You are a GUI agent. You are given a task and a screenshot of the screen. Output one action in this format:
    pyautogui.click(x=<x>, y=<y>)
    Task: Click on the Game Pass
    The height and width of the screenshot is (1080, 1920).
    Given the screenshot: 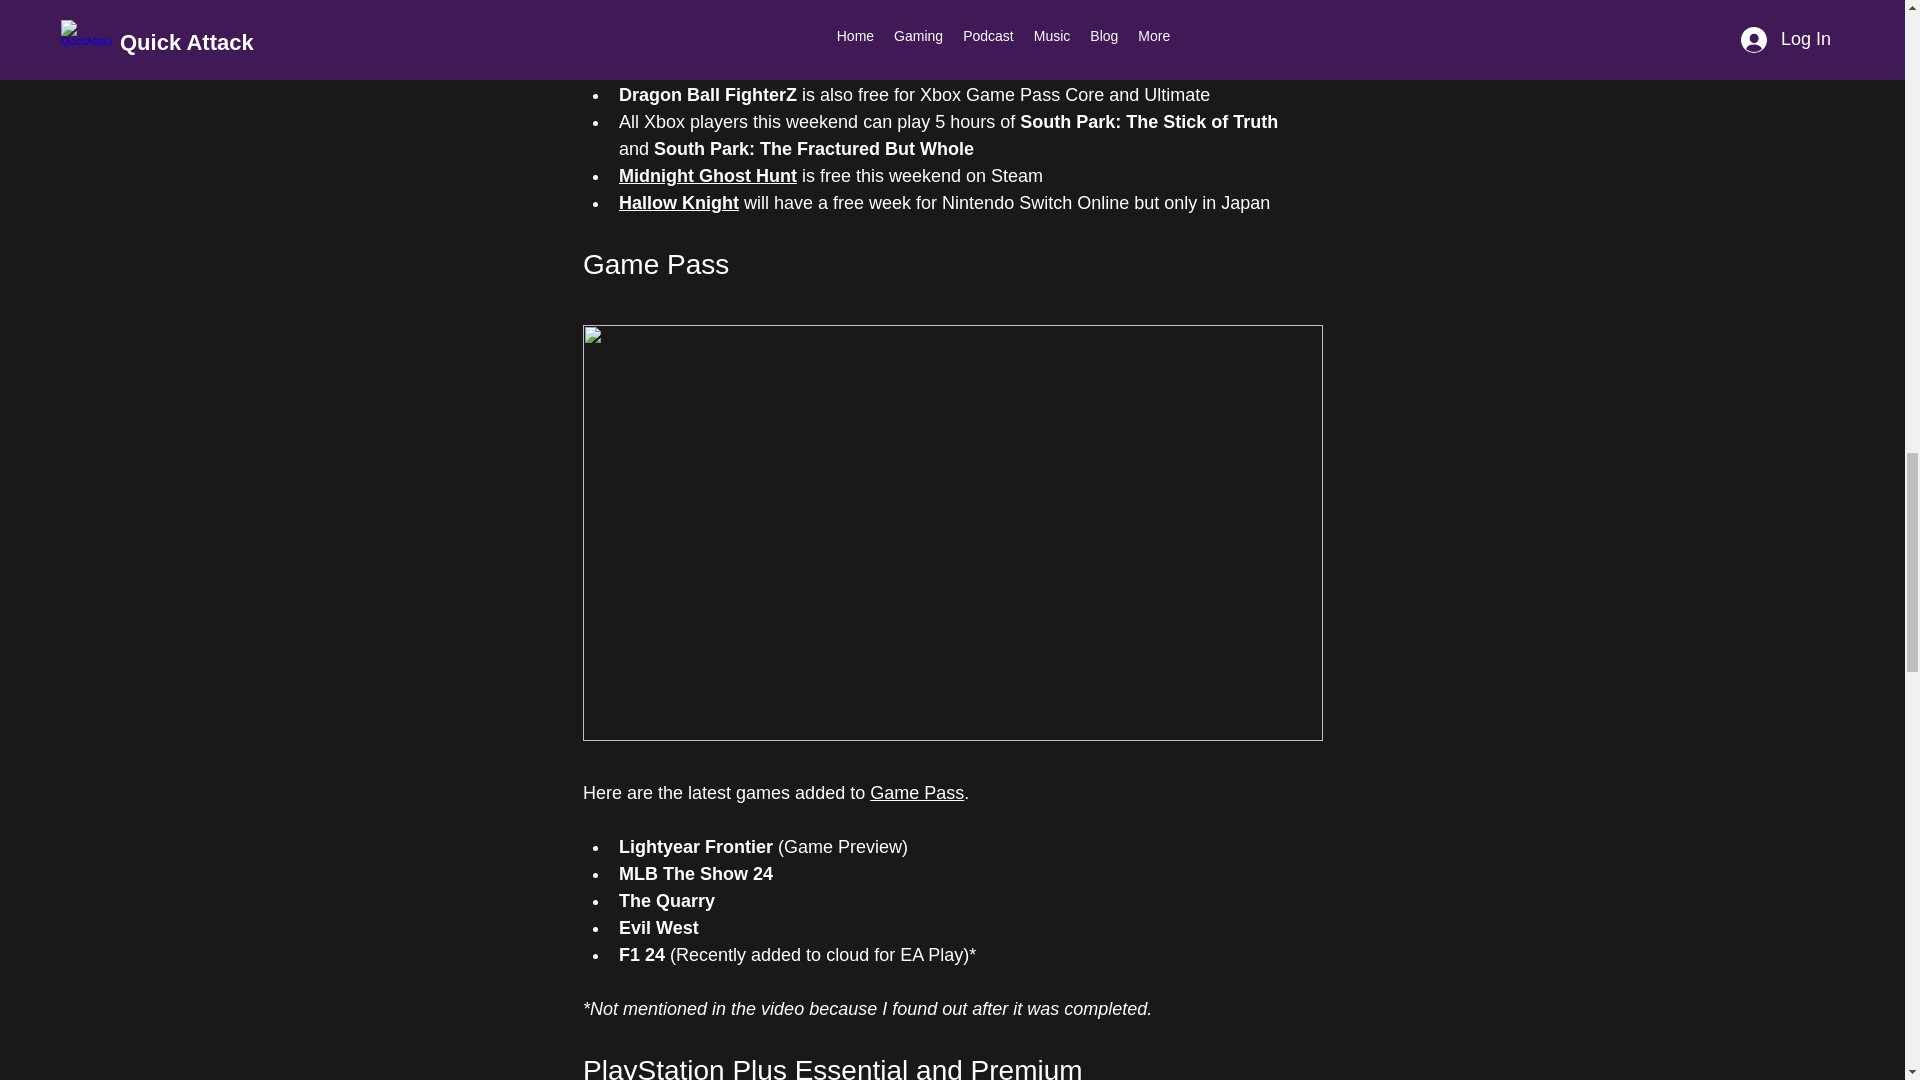 What is the action you would take?
    pyautogui.click(x=916, y=793)
    